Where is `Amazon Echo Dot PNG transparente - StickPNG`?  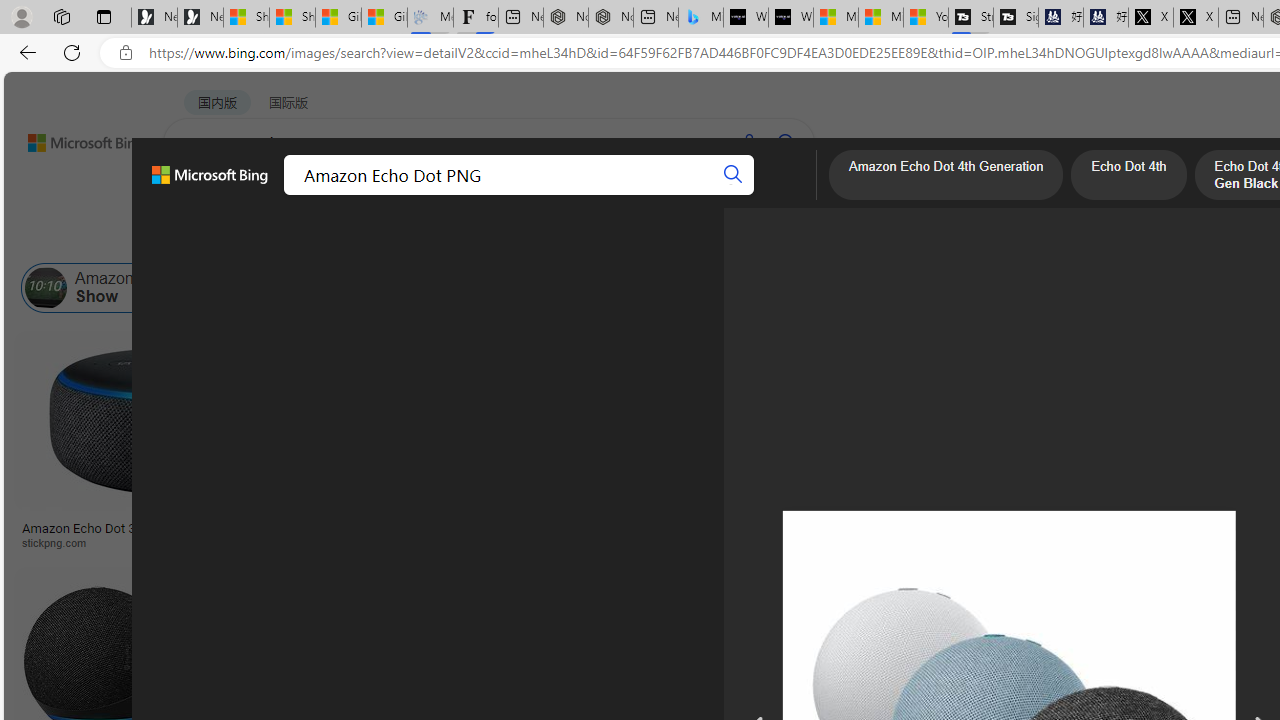 Amazon Echo Dot PNG transparente - StickPNG is located at coordinates (615, 534).